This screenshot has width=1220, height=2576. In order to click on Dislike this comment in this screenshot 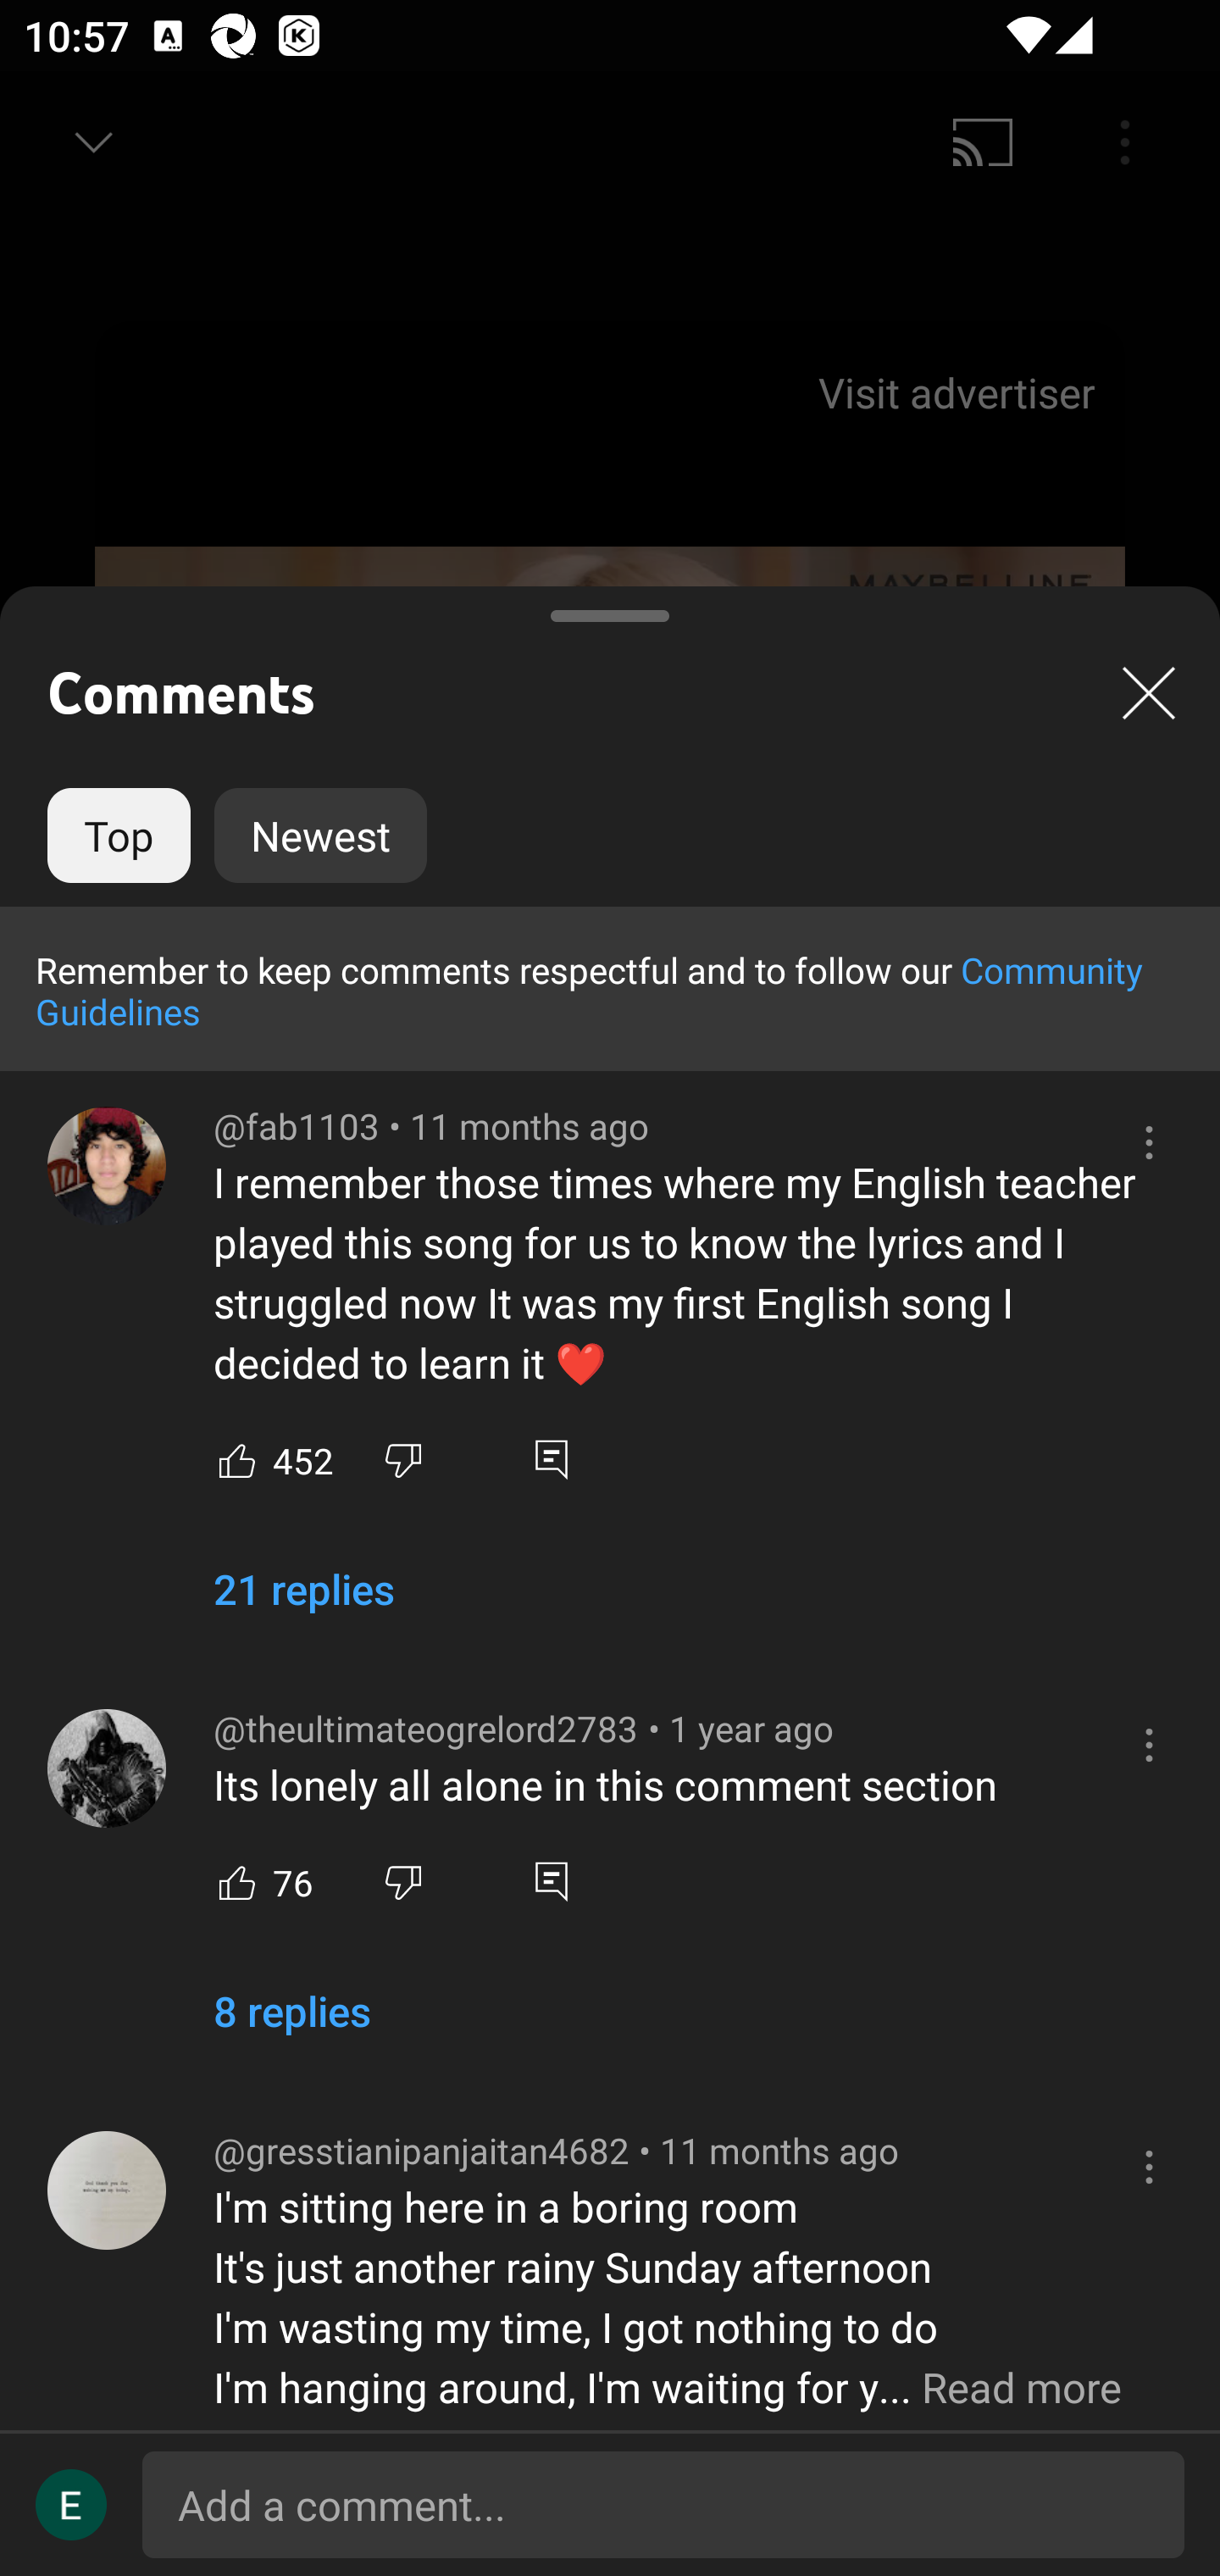, I will do `click(403, 1459)`.